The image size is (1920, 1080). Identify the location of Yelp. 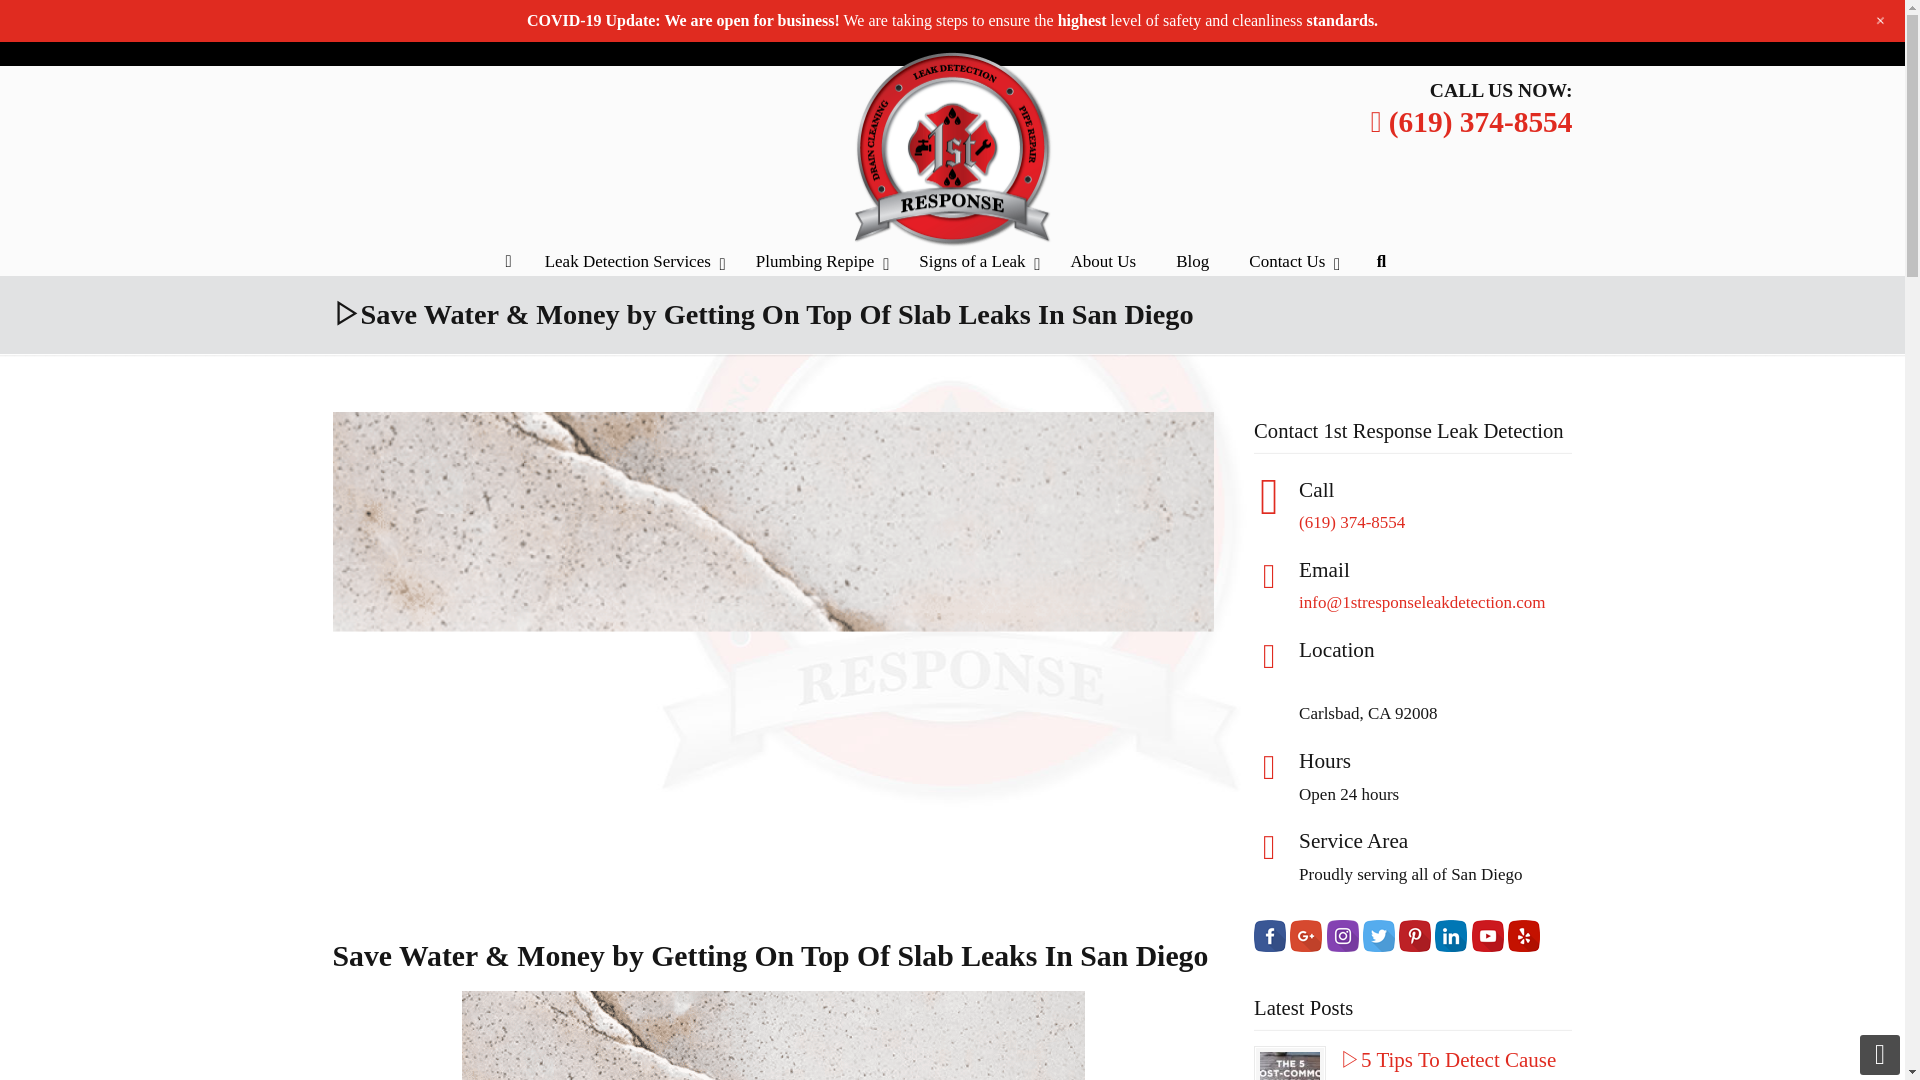
(1556, 34).